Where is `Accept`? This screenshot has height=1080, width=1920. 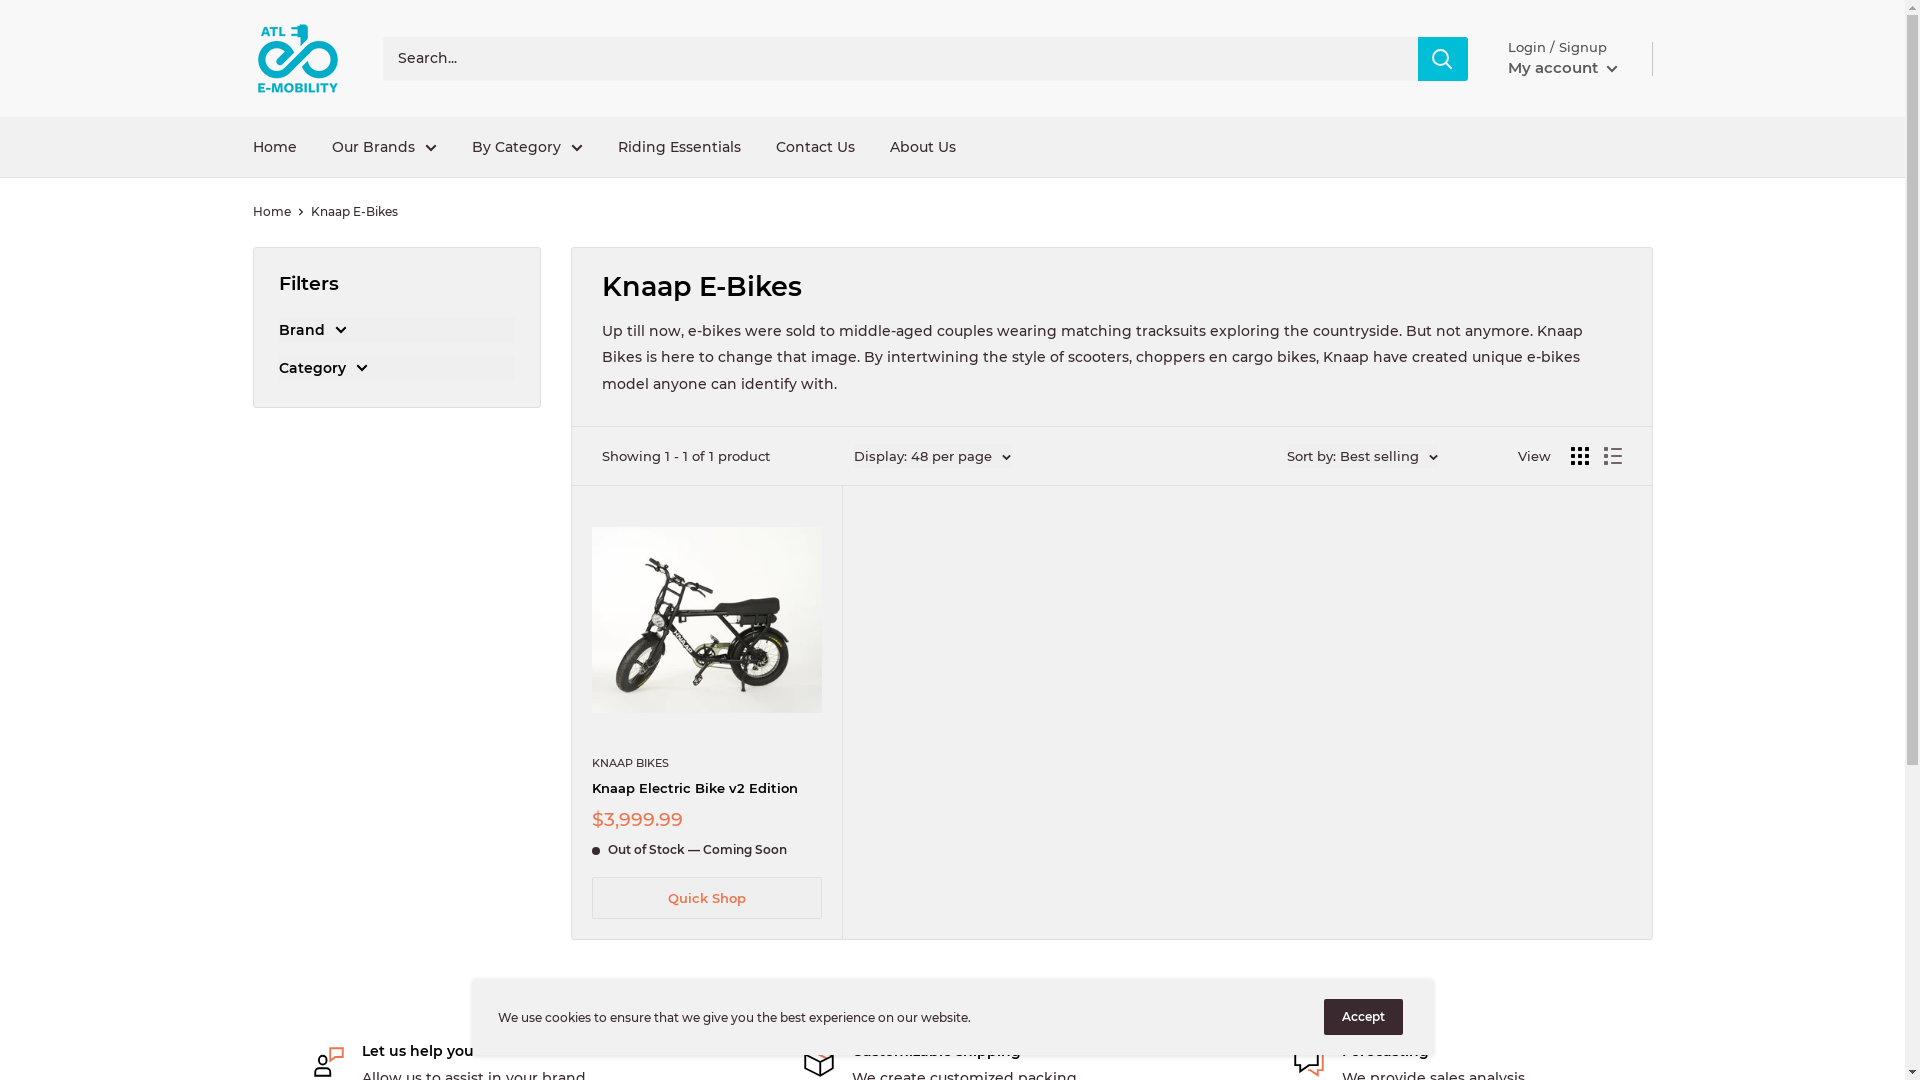 Accept is located at coordinates (1364, 1017).